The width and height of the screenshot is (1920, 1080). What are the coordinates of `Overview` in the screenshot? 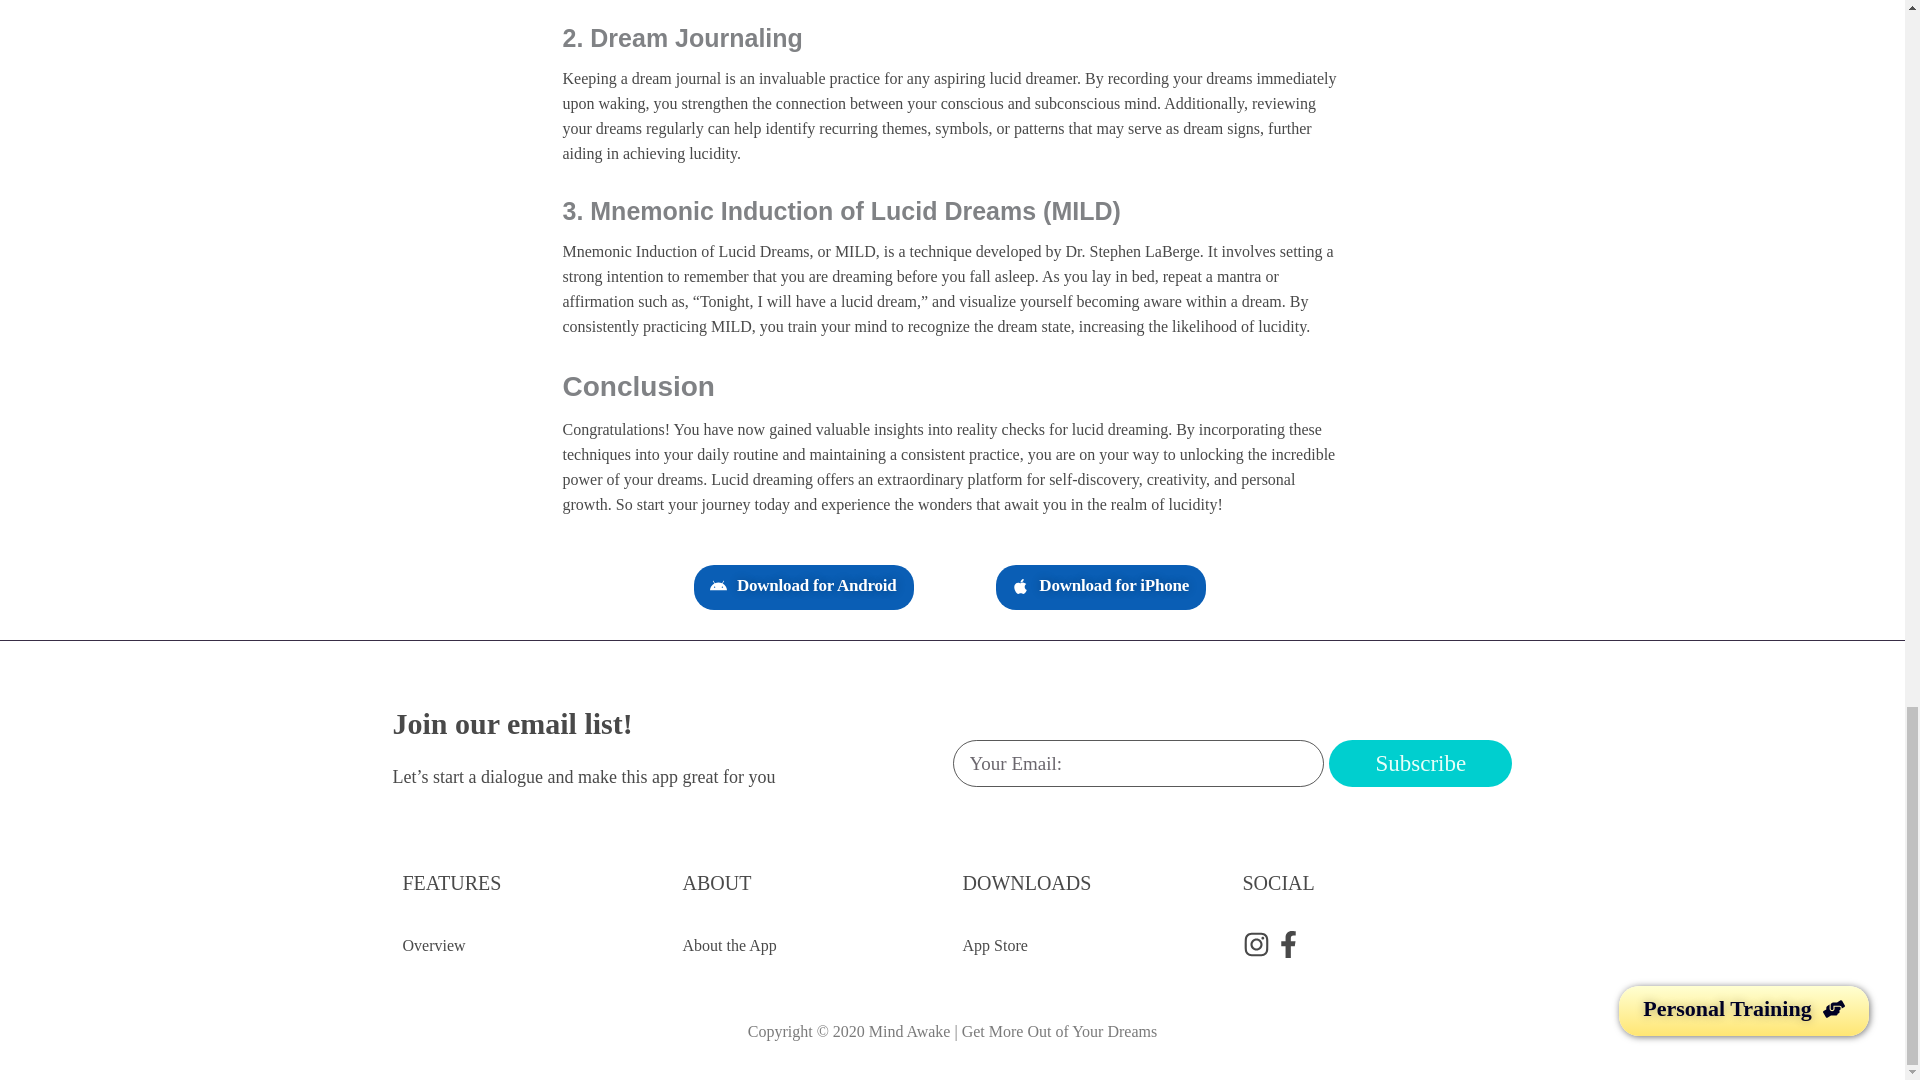 It's located at (532, 946).